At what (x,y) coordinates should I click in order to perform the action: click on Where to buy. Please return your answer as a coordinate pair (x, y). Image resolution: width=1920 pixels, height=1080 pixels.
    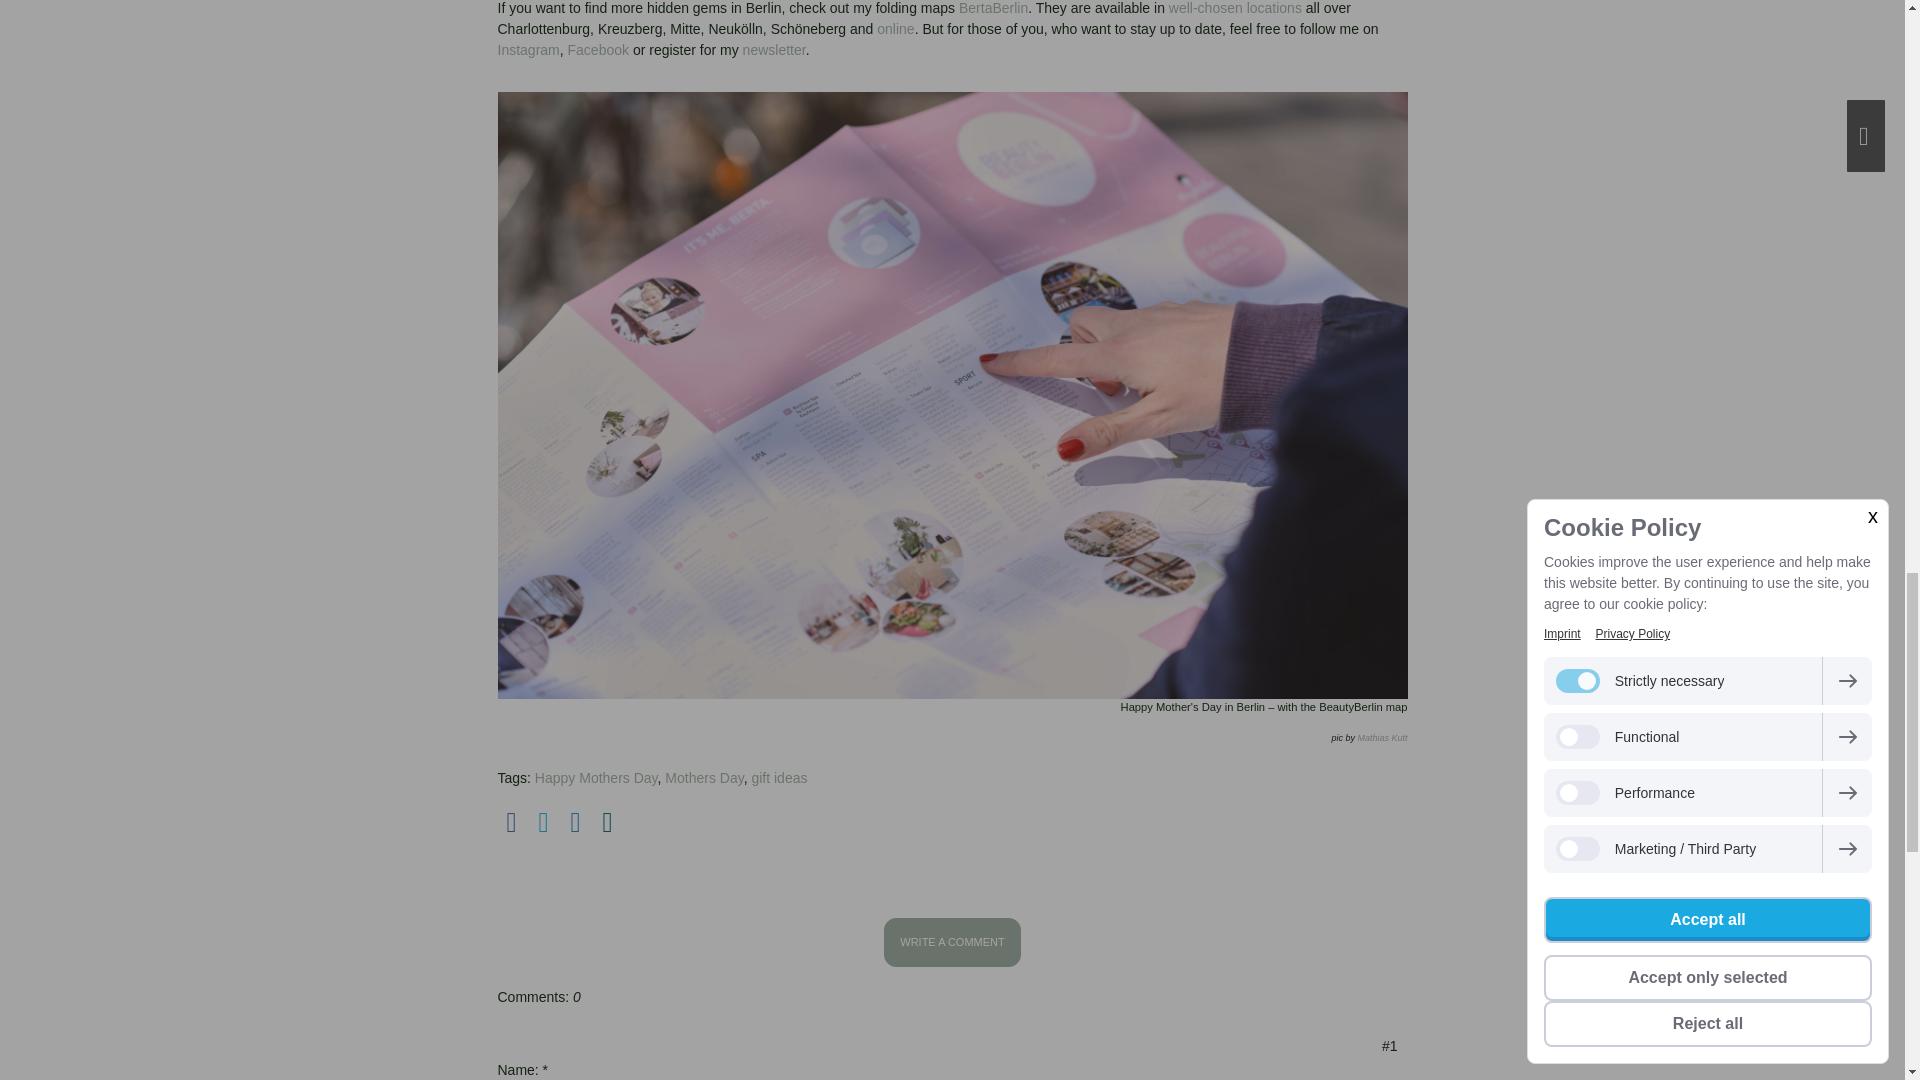
    Looking at the image, I should click on (1235, 8).